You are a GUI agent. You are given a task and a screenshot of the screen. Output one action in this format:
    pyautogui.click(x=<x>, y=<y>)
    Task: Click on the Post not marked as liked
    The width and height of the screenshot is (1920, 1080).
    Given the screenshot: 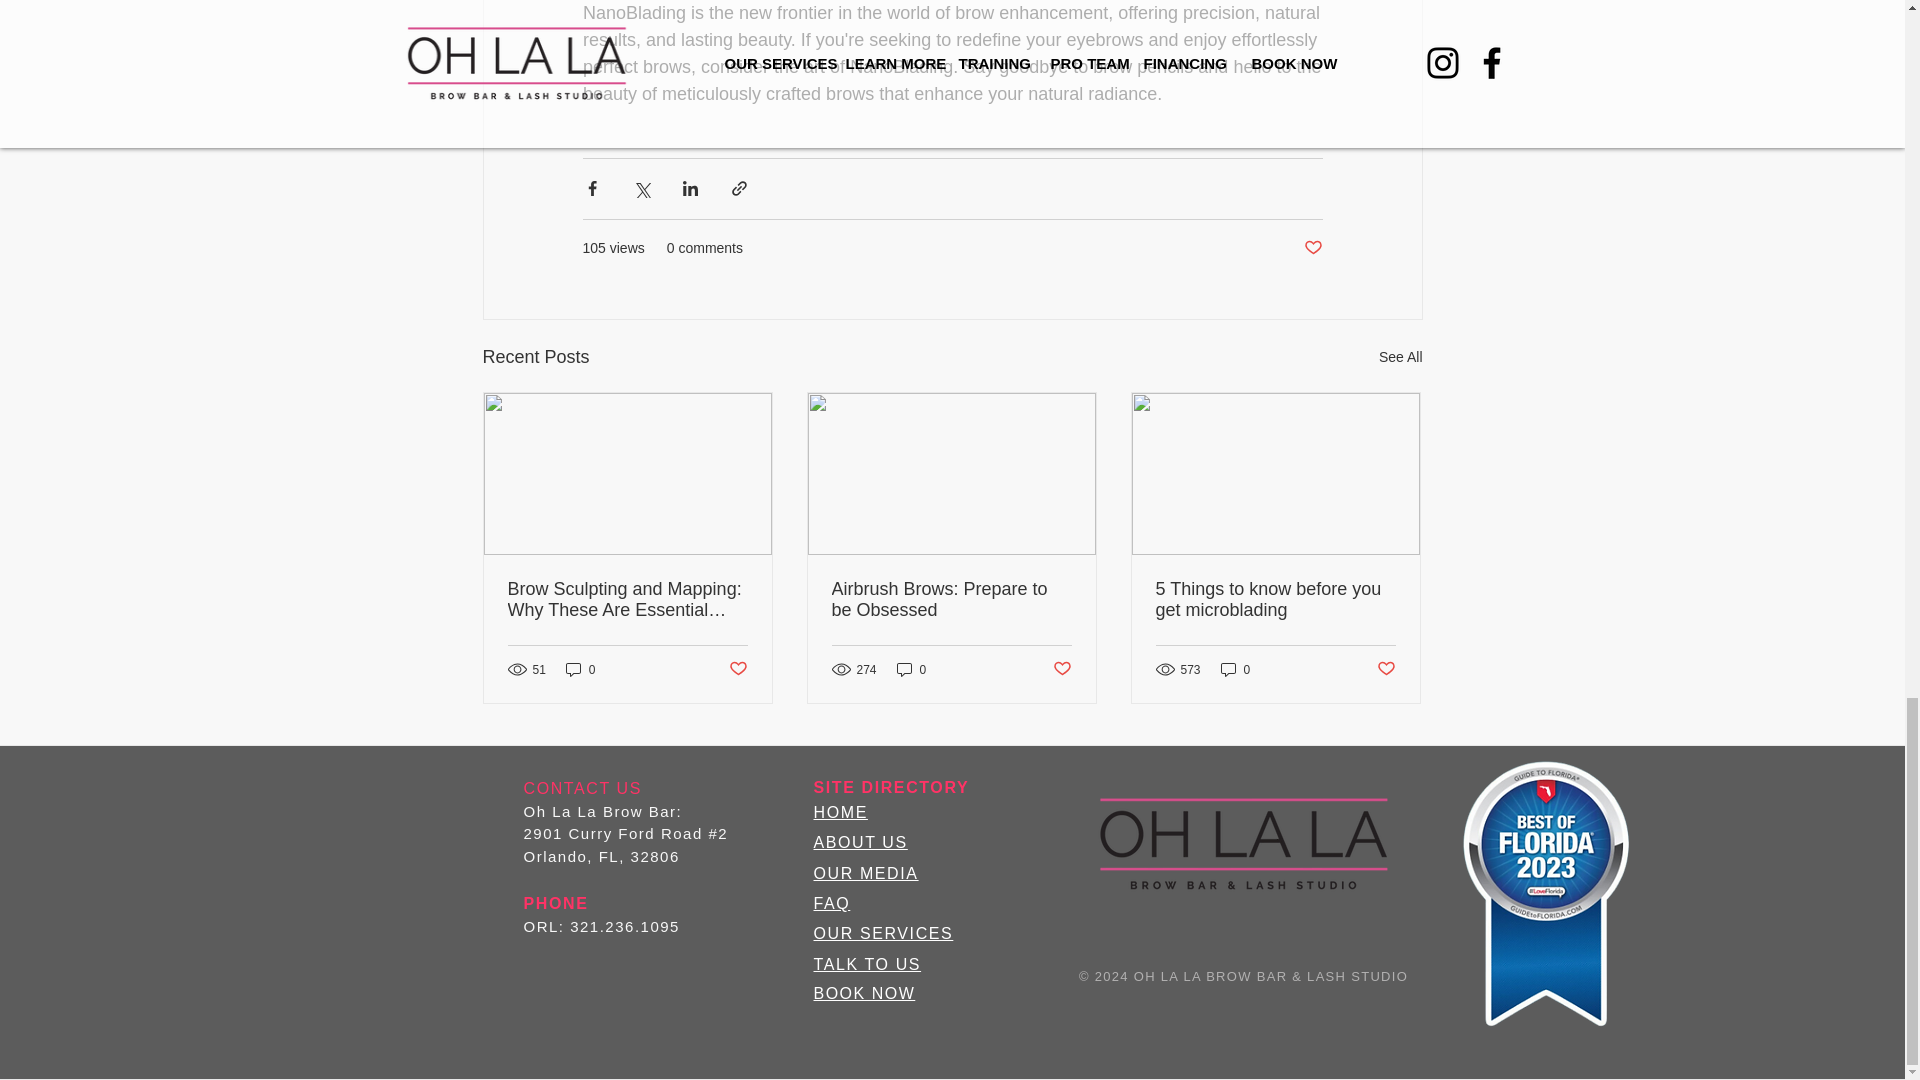 What is the action you would take?
    pyautogui.click(x=1312, y=248)
    